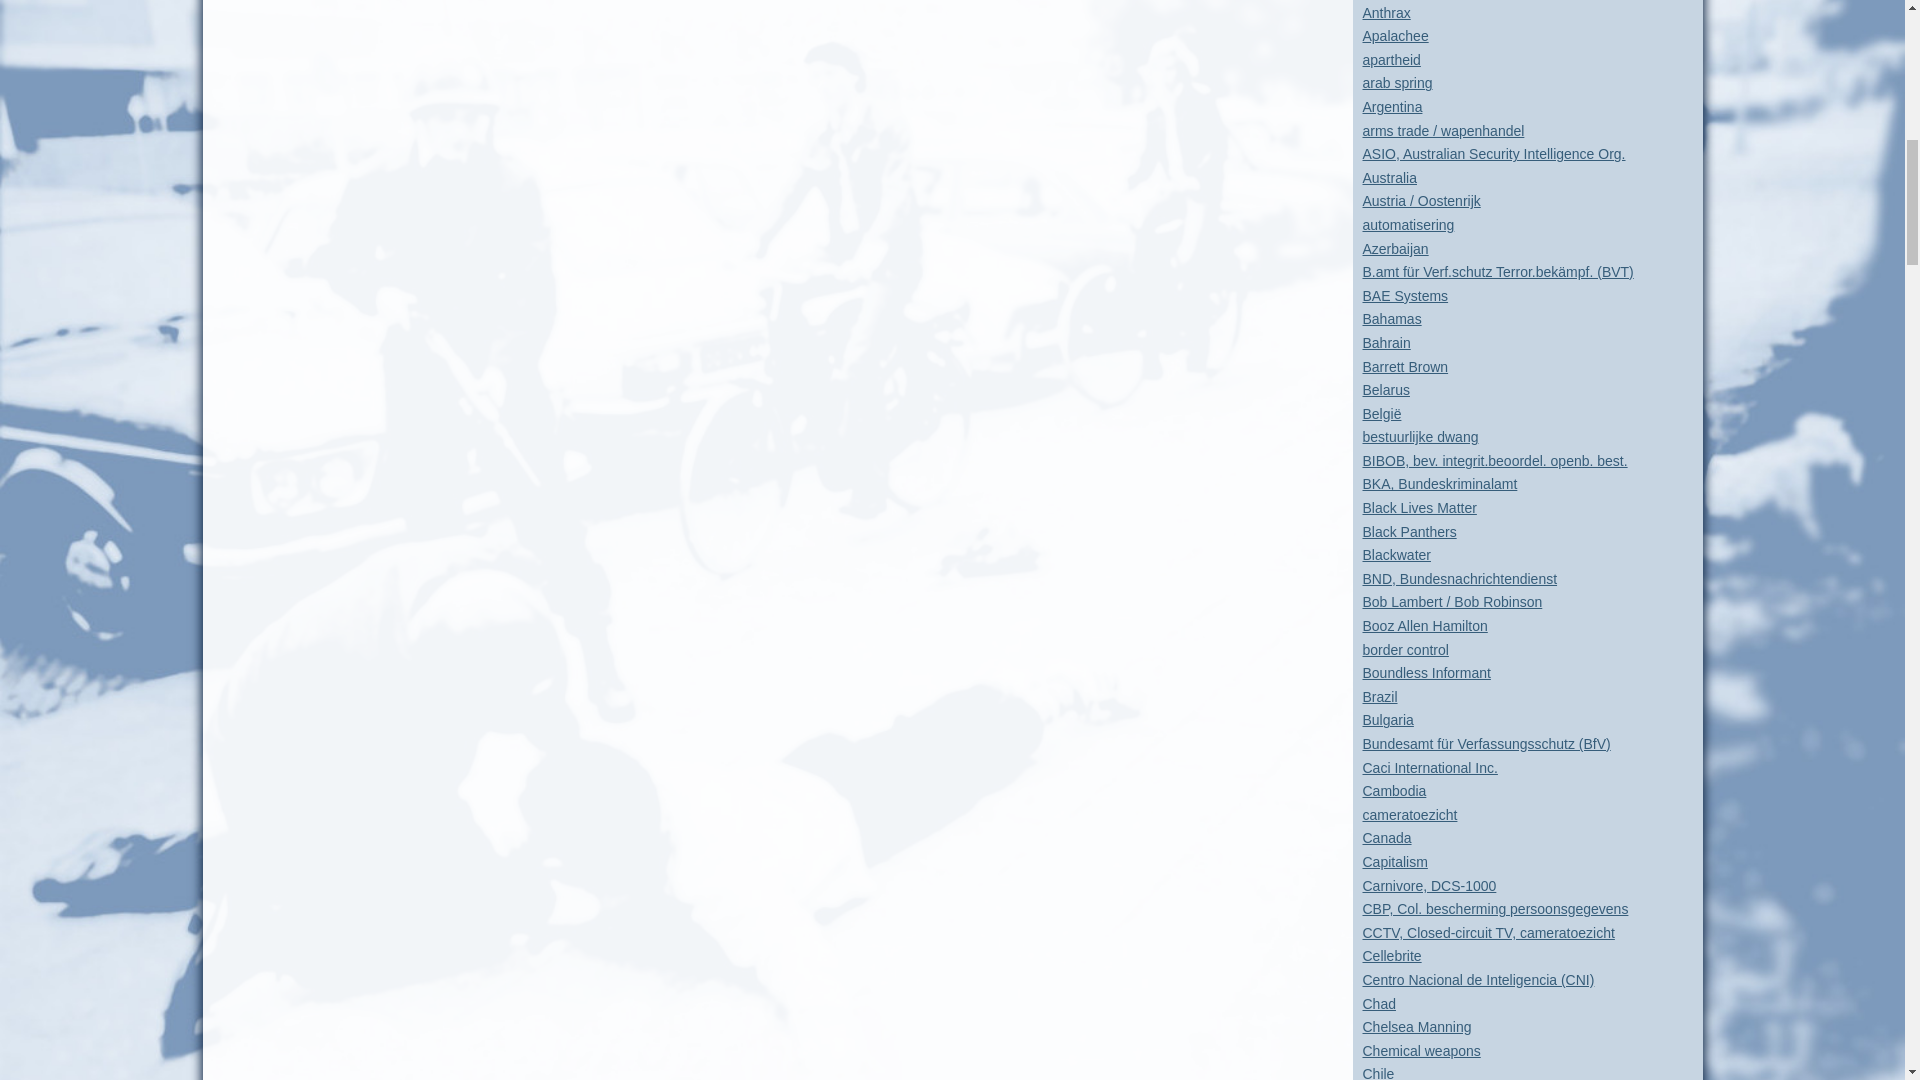  Describe the element at coordinates (1385, 390) in the screenshot. I see `Belarus` at that location.